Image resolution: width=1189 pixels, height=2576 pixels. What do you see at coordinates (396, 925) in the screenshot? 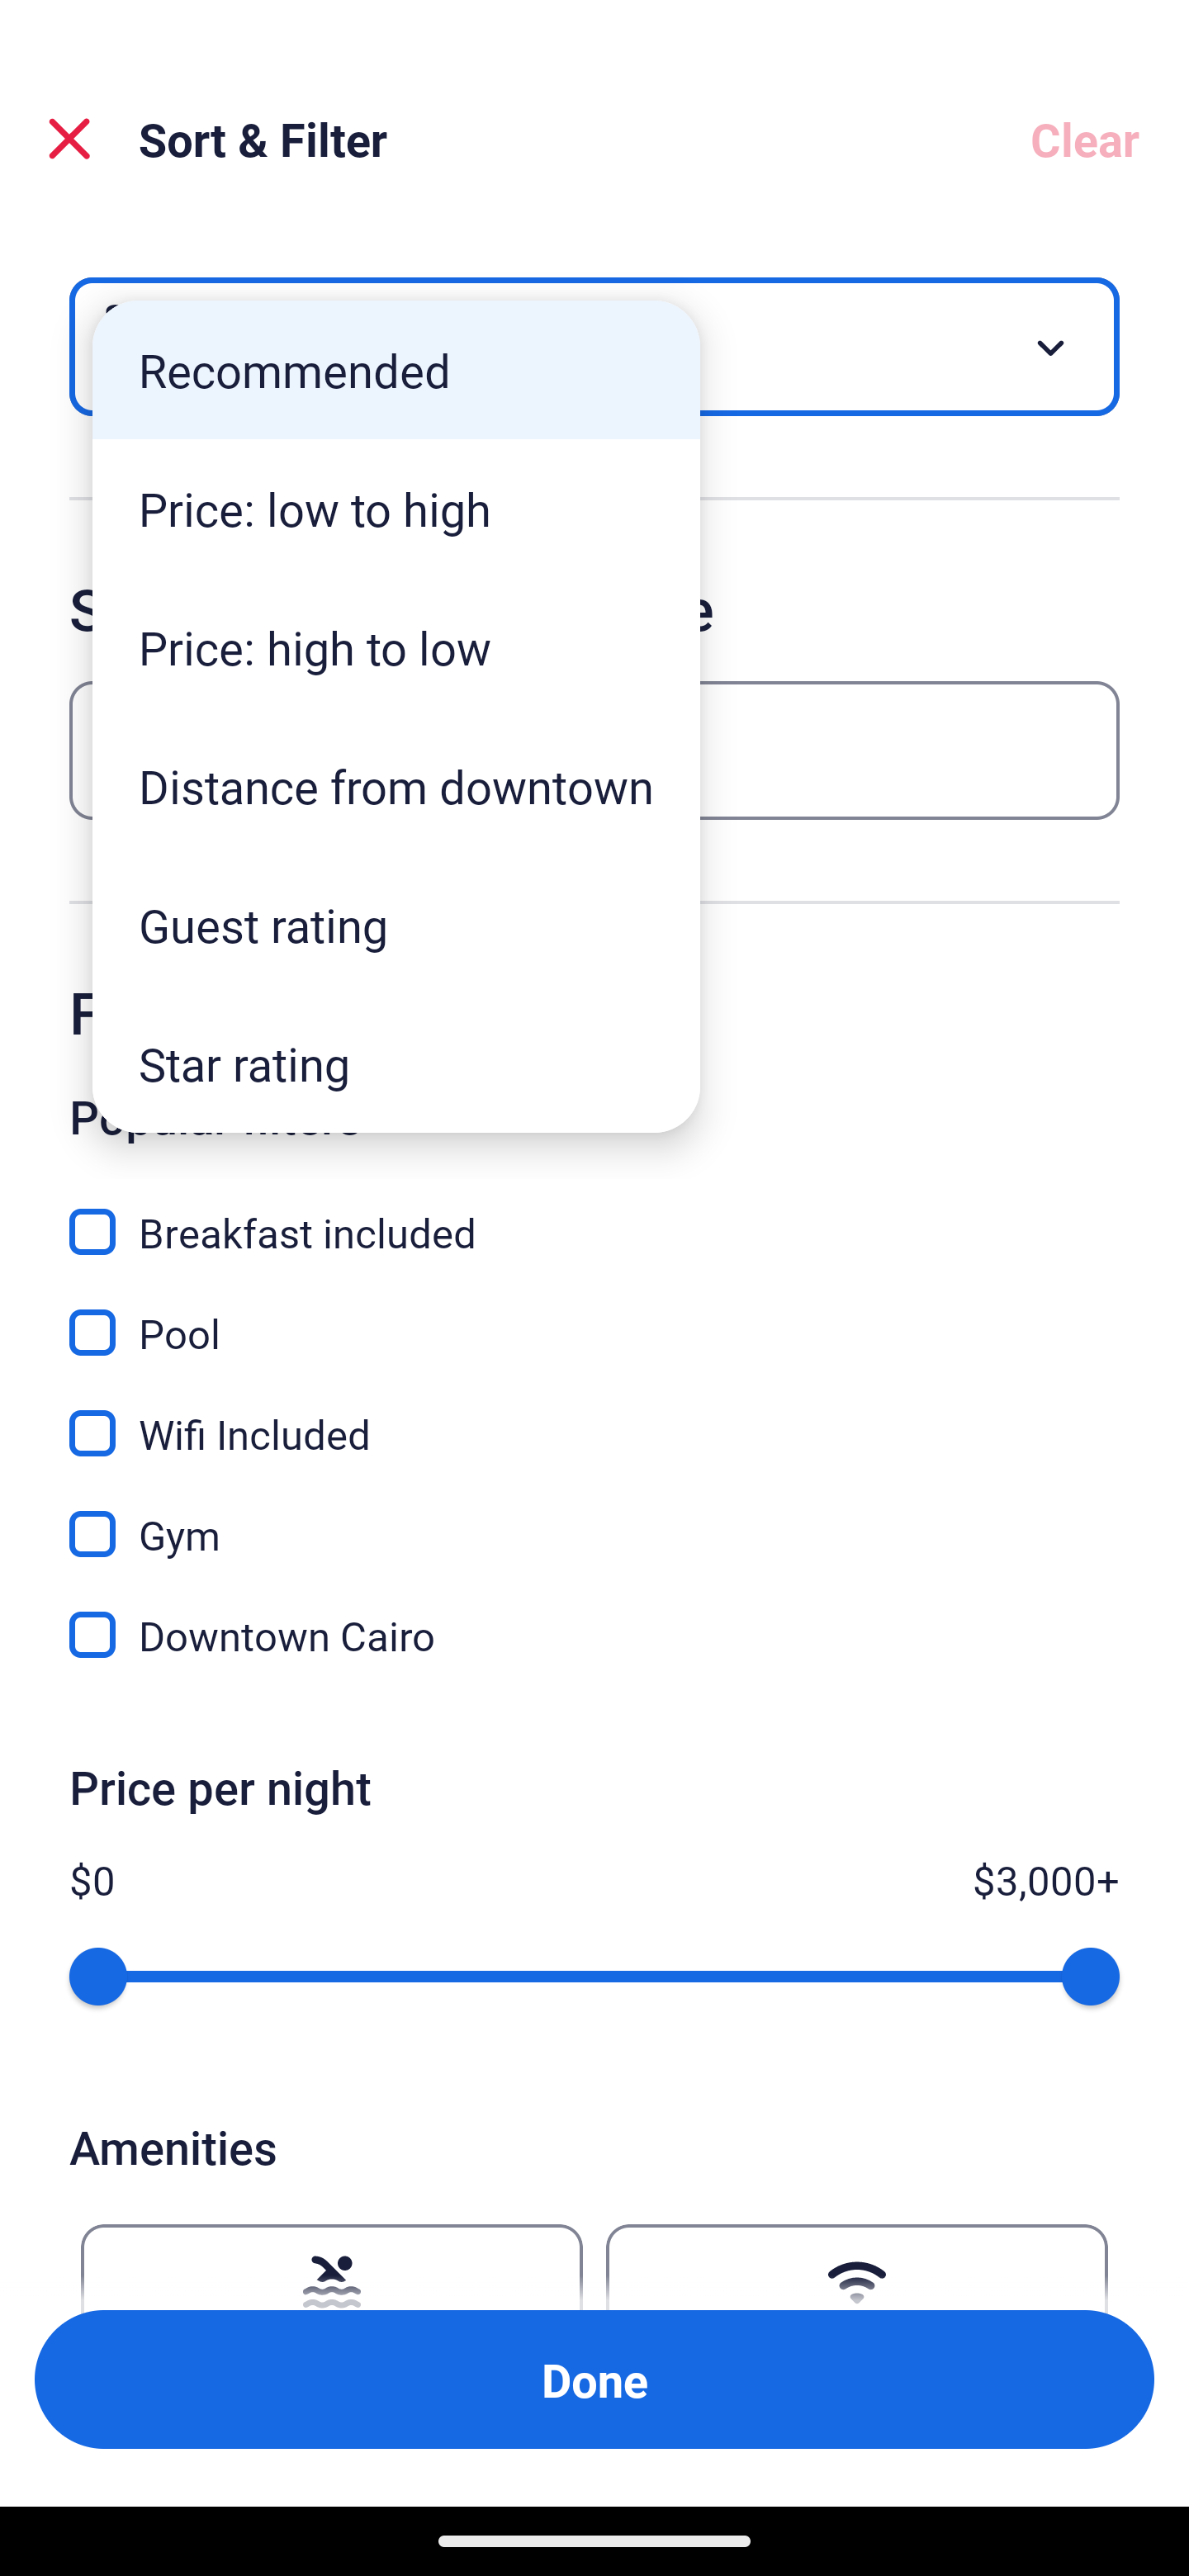
I see `Guest rating` at bounding box center [396, 925].